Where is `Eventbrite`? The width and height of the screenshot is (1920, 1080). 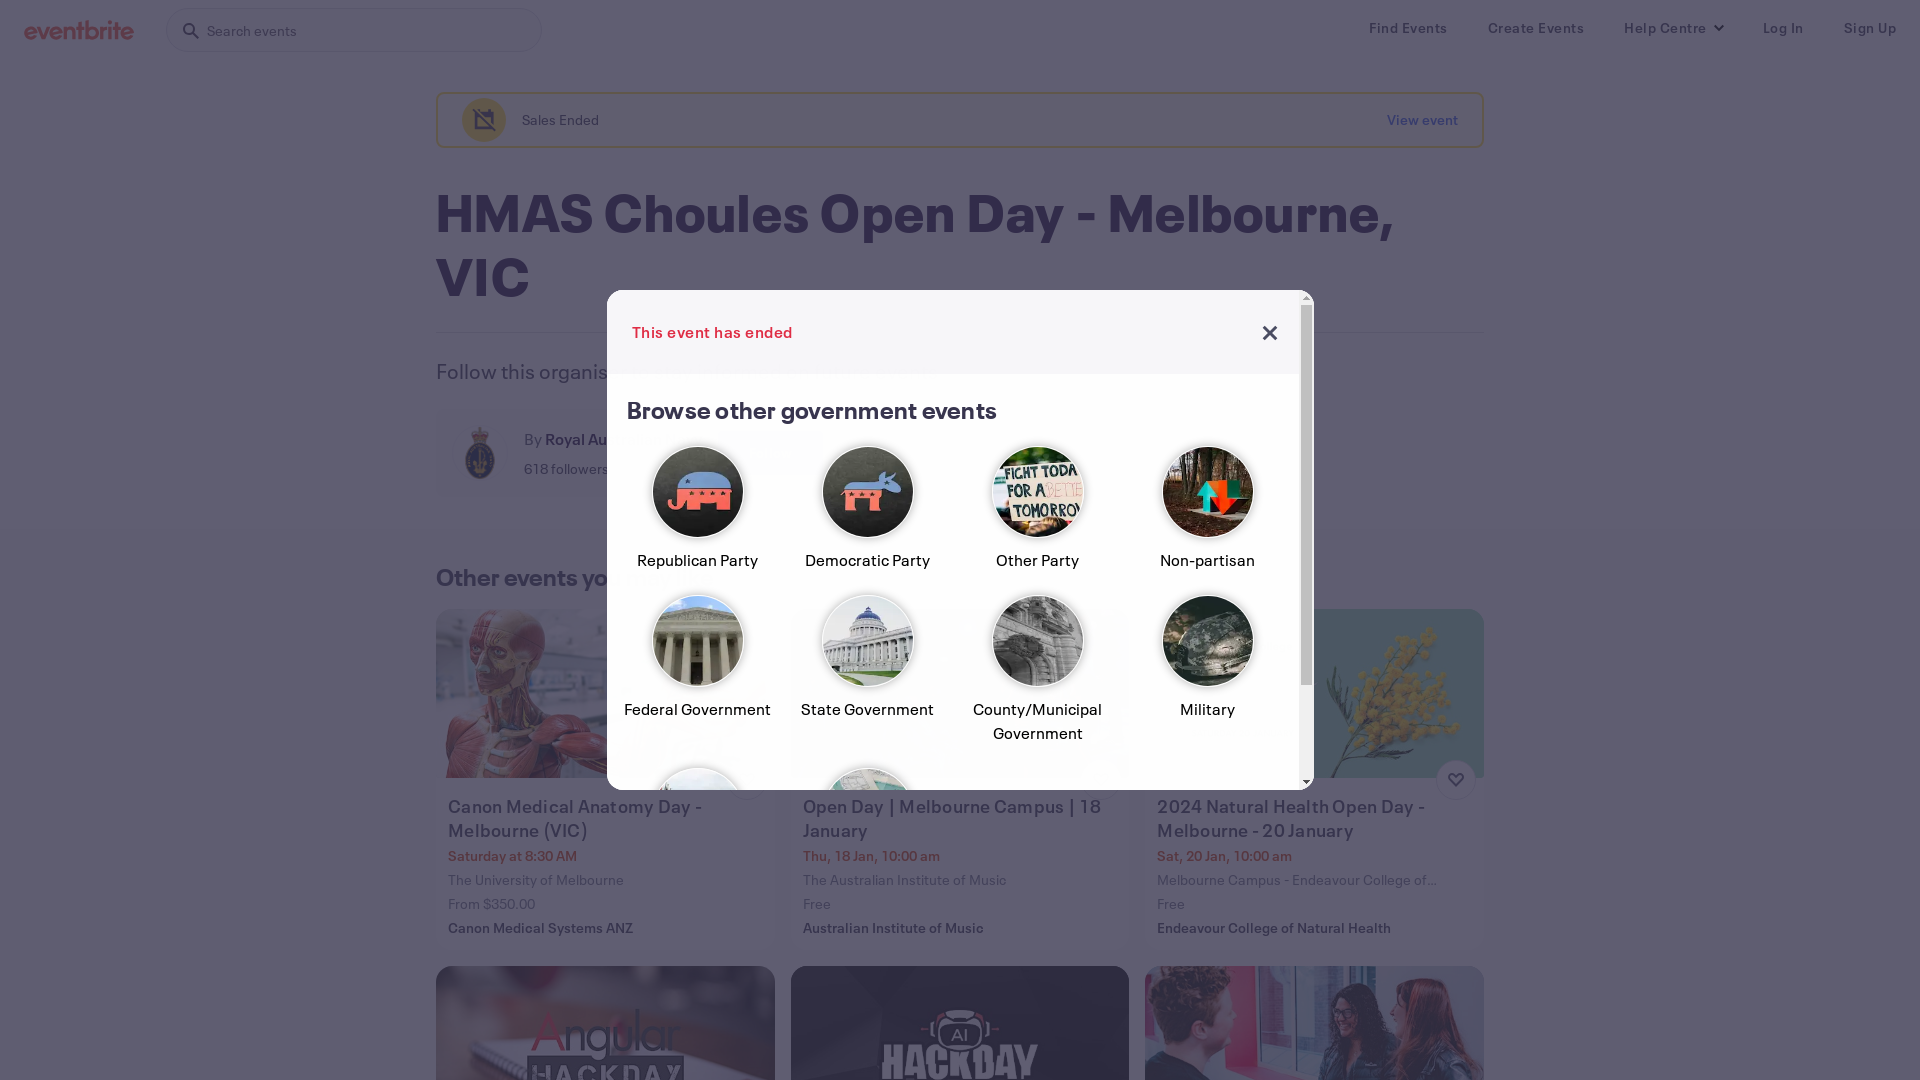 Eventbrite is located at coordinates (79, 30).